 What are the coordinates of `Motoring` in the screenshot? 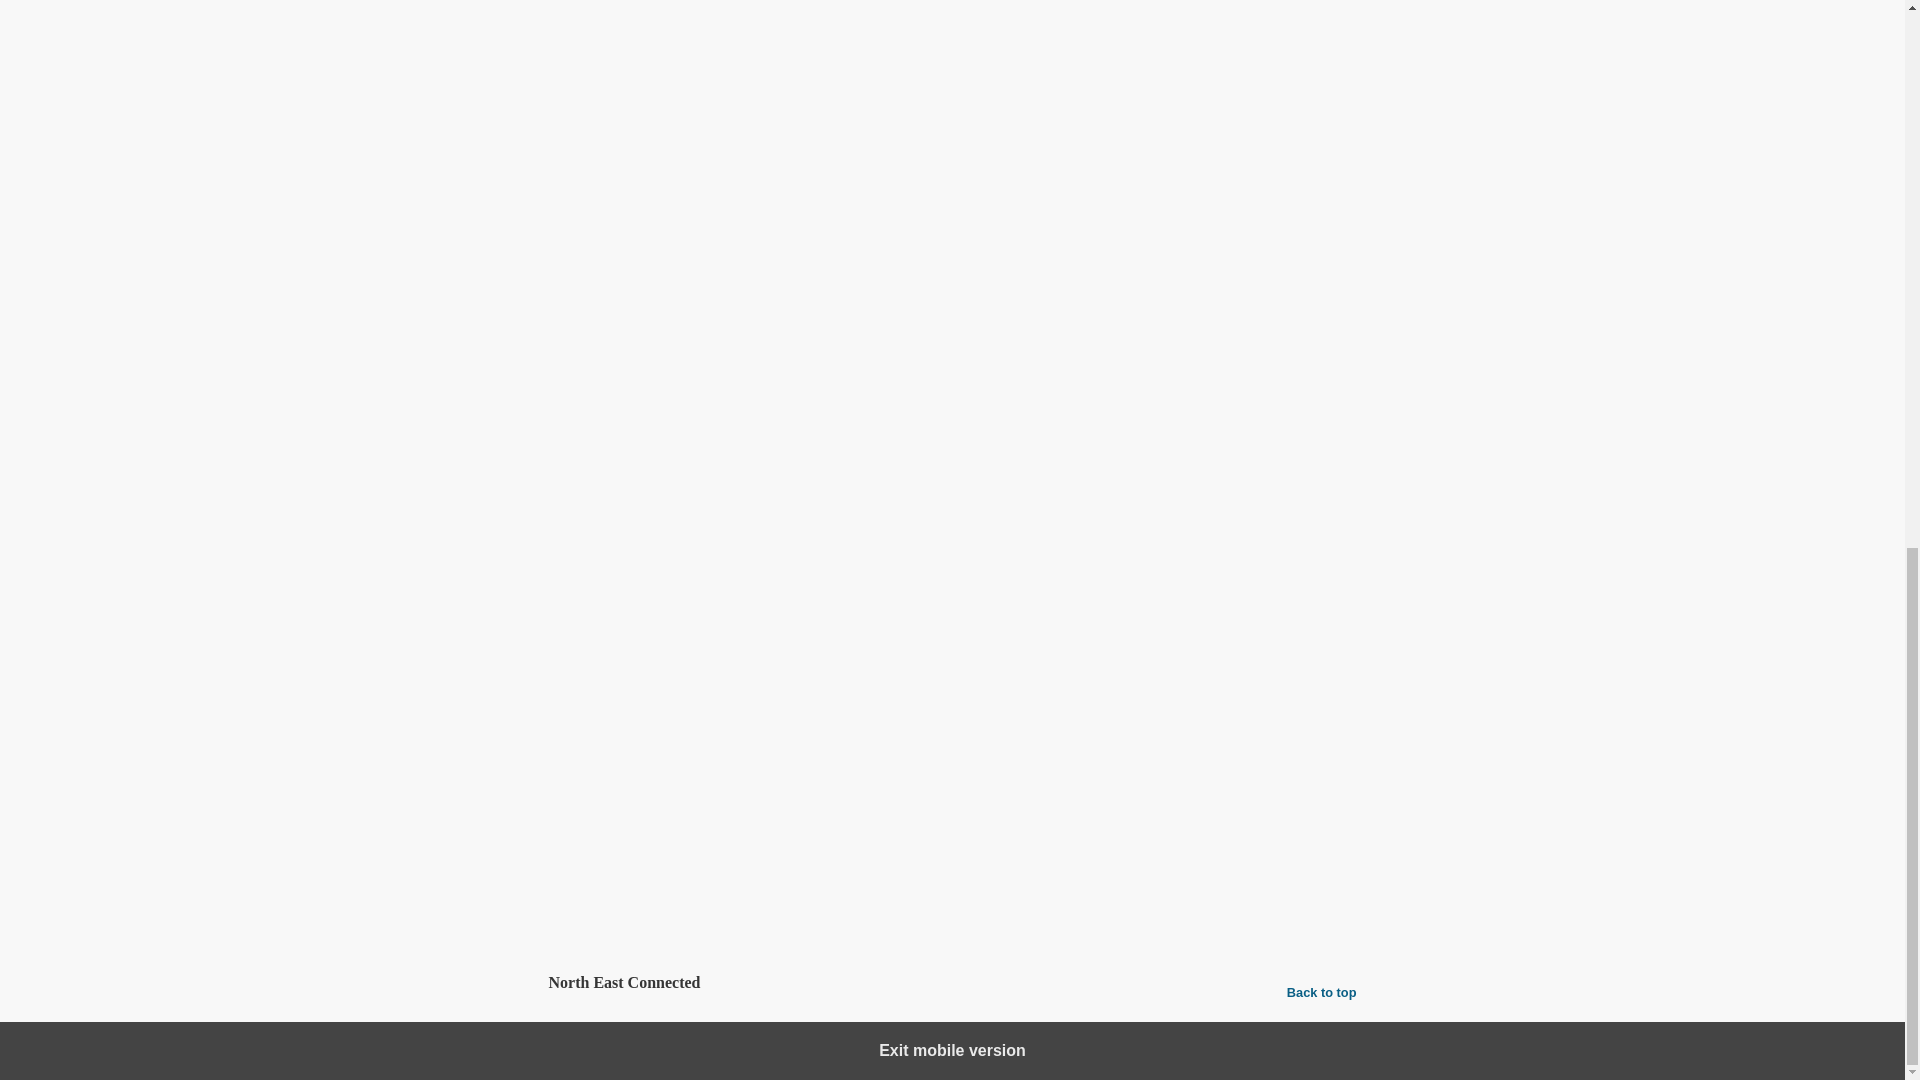 It's located at (650, 874).